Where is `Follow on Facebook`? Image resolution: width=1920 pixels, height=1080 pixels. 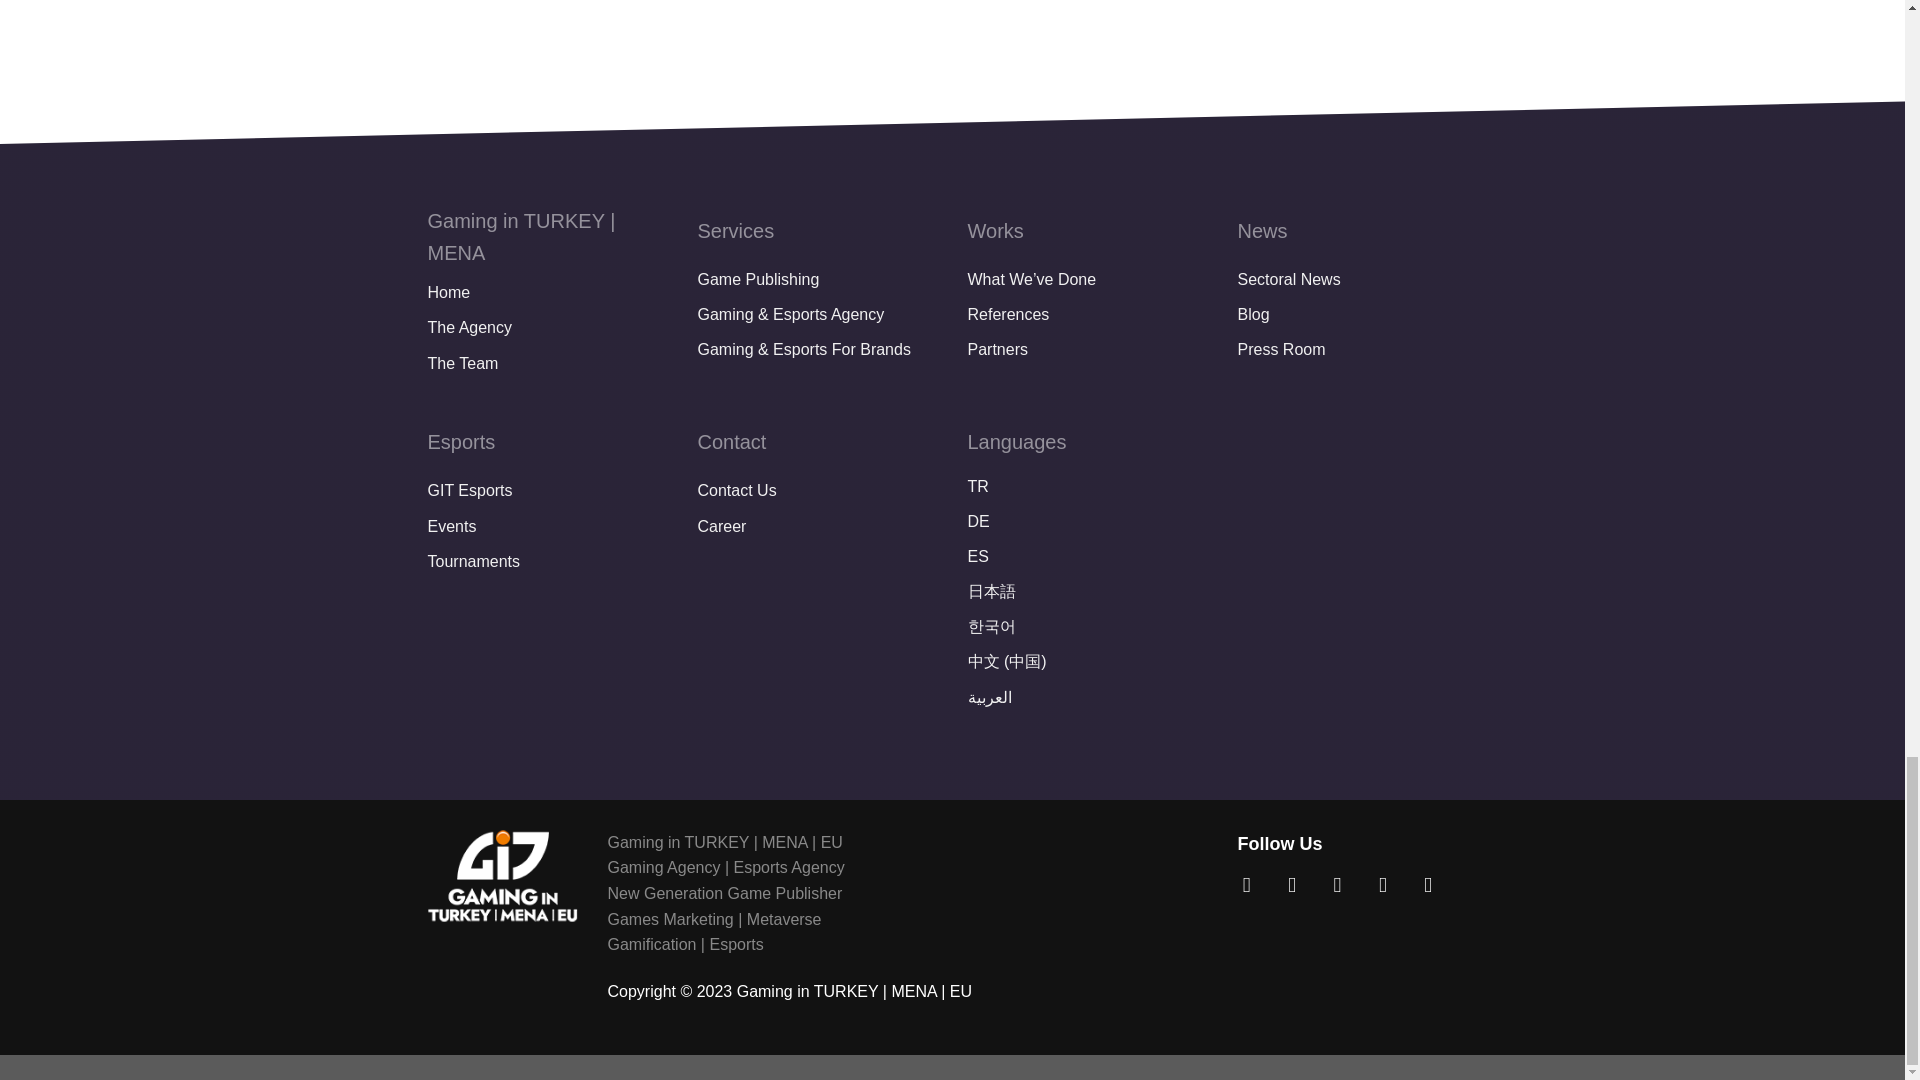 Follow on Facebook is located at coordinates (1252, 884).